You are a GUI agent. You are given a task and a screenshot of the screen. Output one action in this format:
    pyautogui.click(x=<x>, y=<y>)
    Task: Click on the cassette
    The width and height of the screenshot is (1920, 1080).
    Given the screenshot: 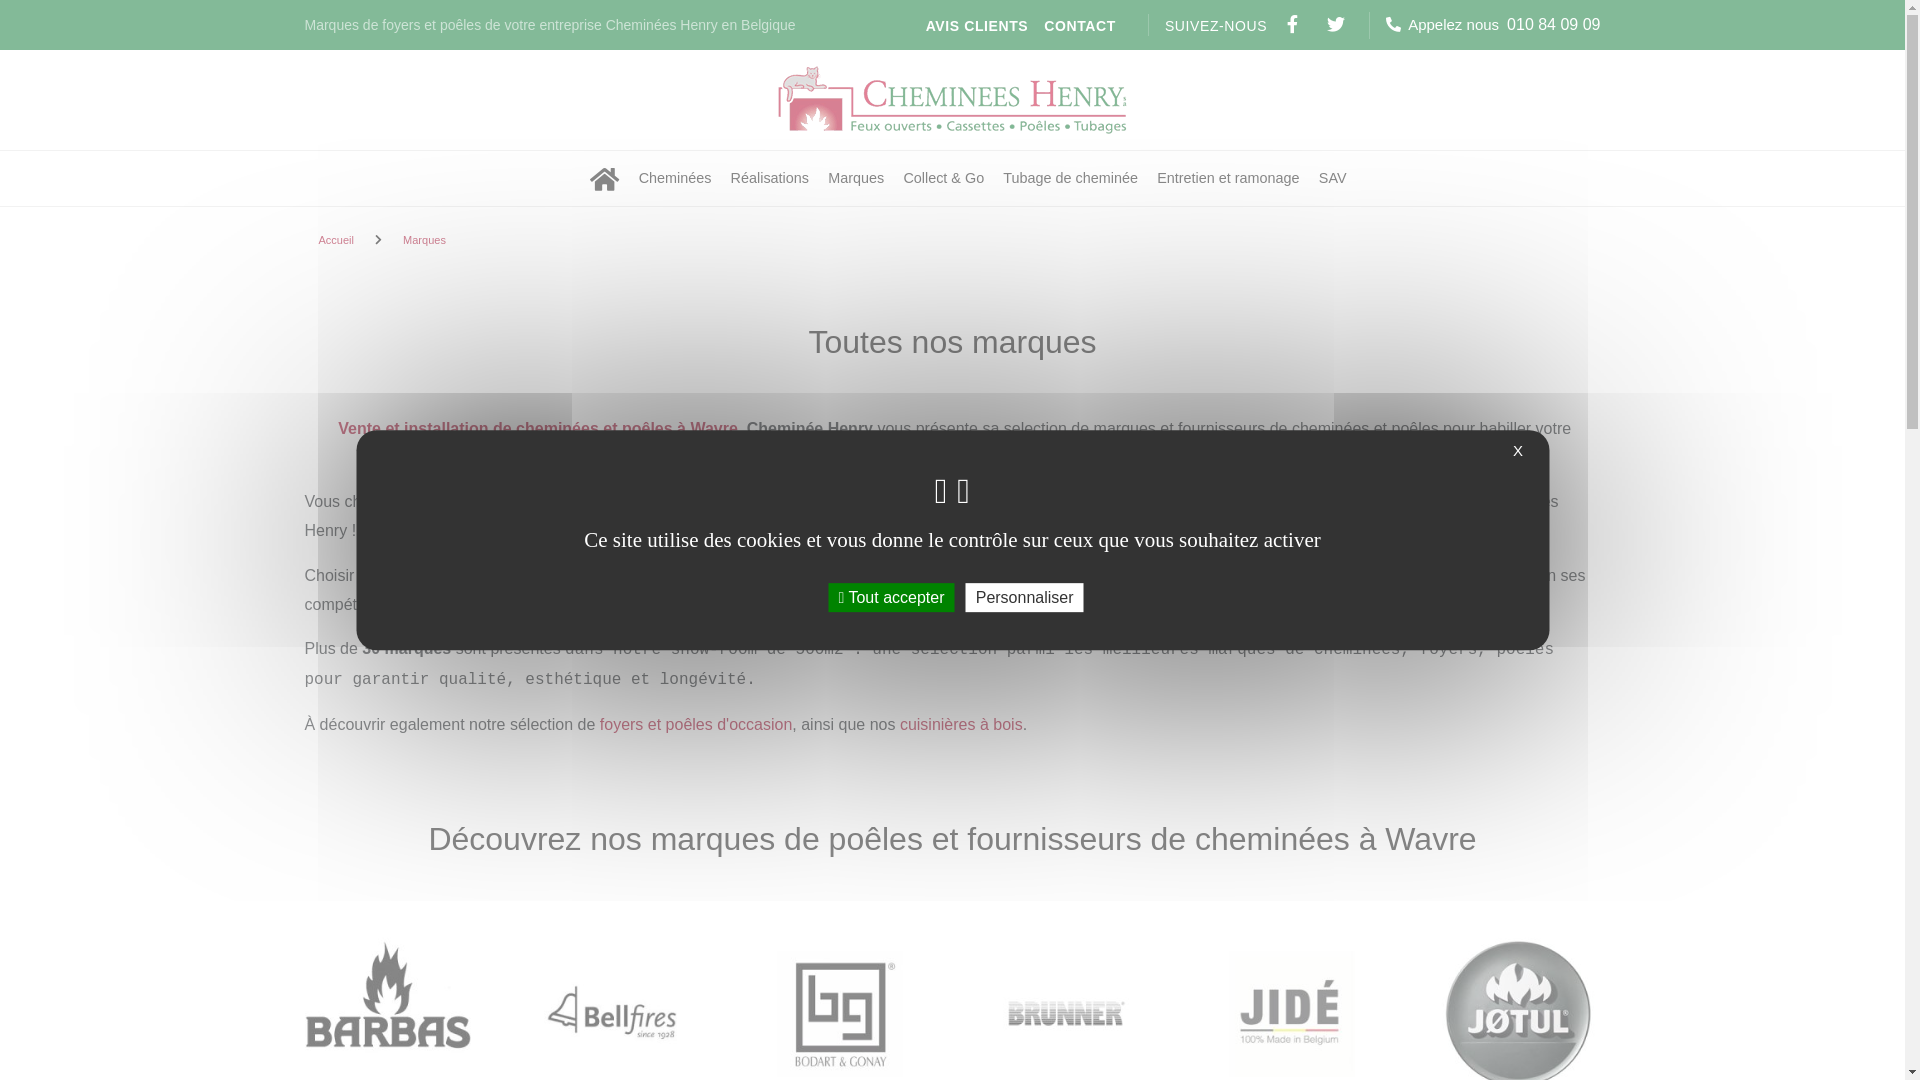 What is the action you would take?
    pyautogui.click(x=1031, y=502)
    